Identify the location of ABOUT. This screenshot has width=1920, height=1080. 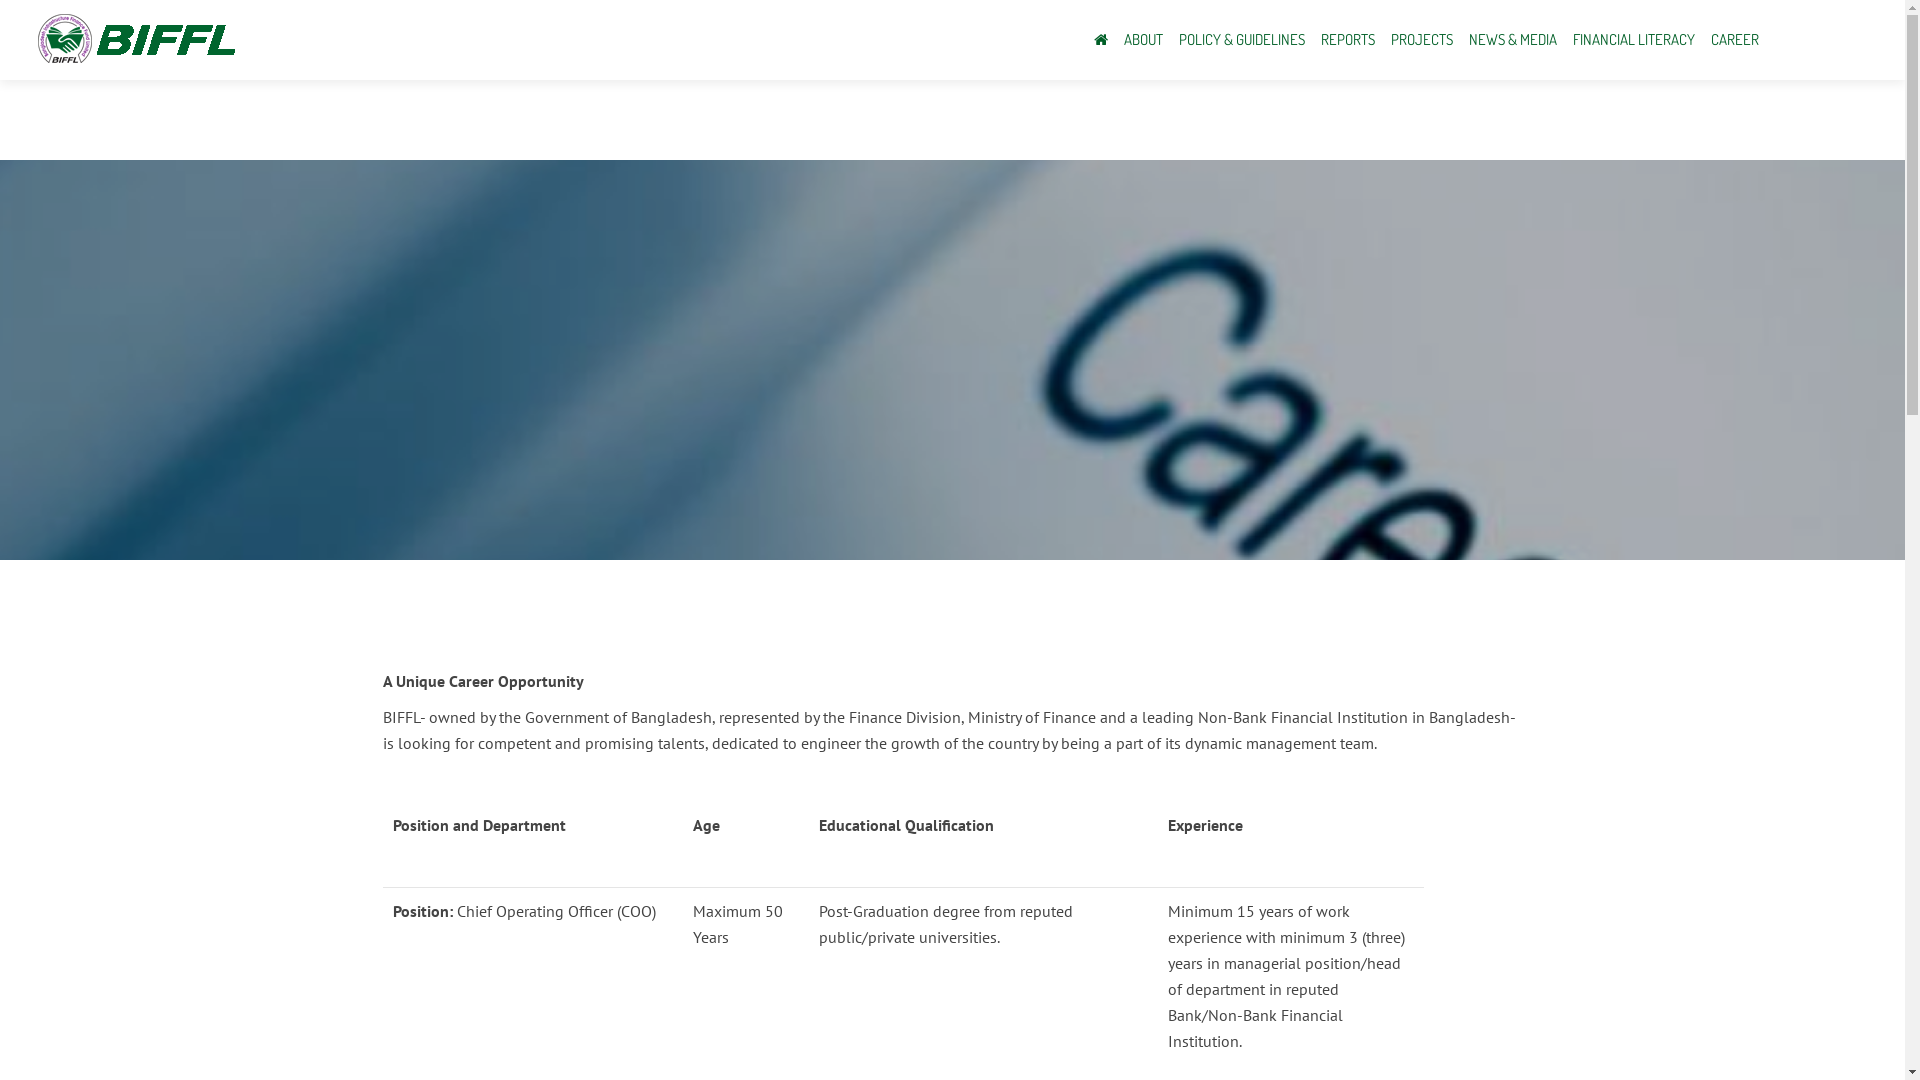
(1144, 40).